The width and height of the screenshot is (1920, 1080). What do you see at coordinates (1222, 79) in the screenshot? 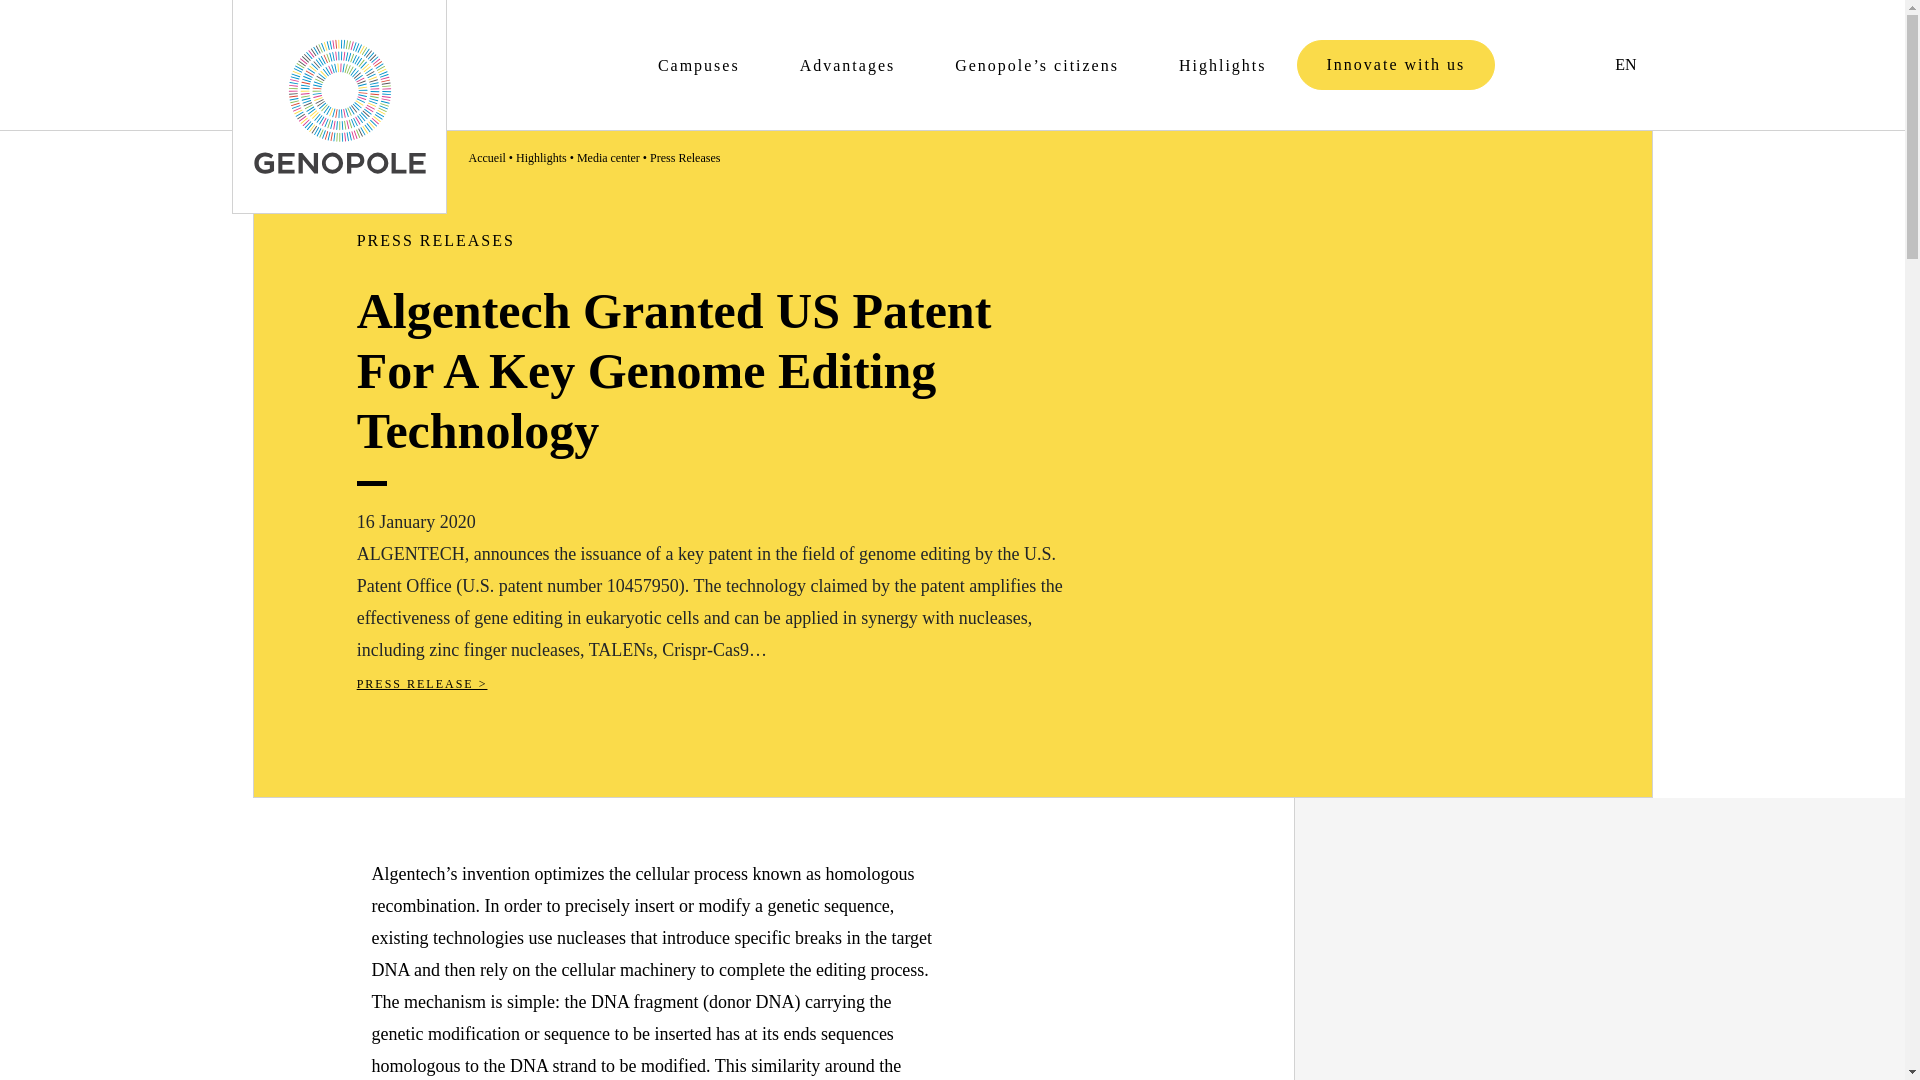
I see `Highlights` at bounding box center [1222, 79].